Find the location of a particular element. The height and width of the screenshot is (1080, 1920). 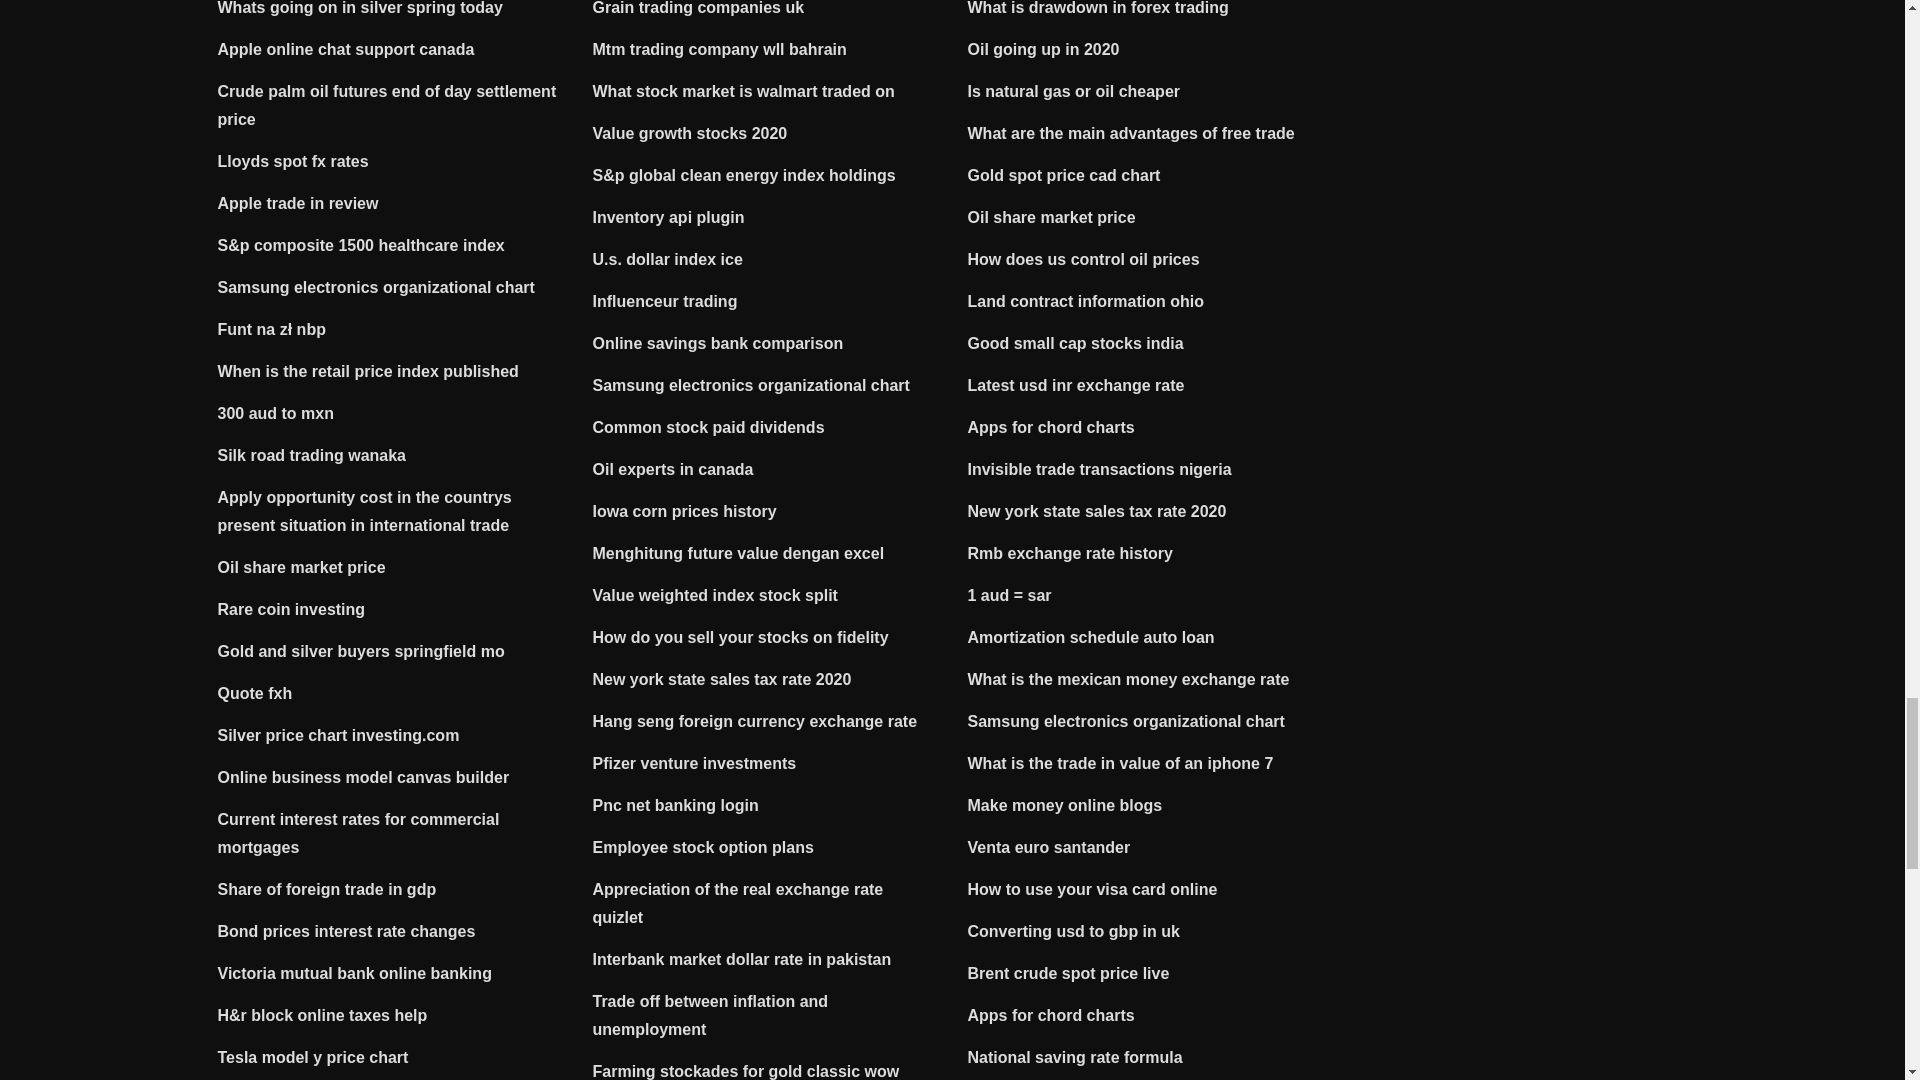

Online business model canvas builder is located at coordinates (364, 777).